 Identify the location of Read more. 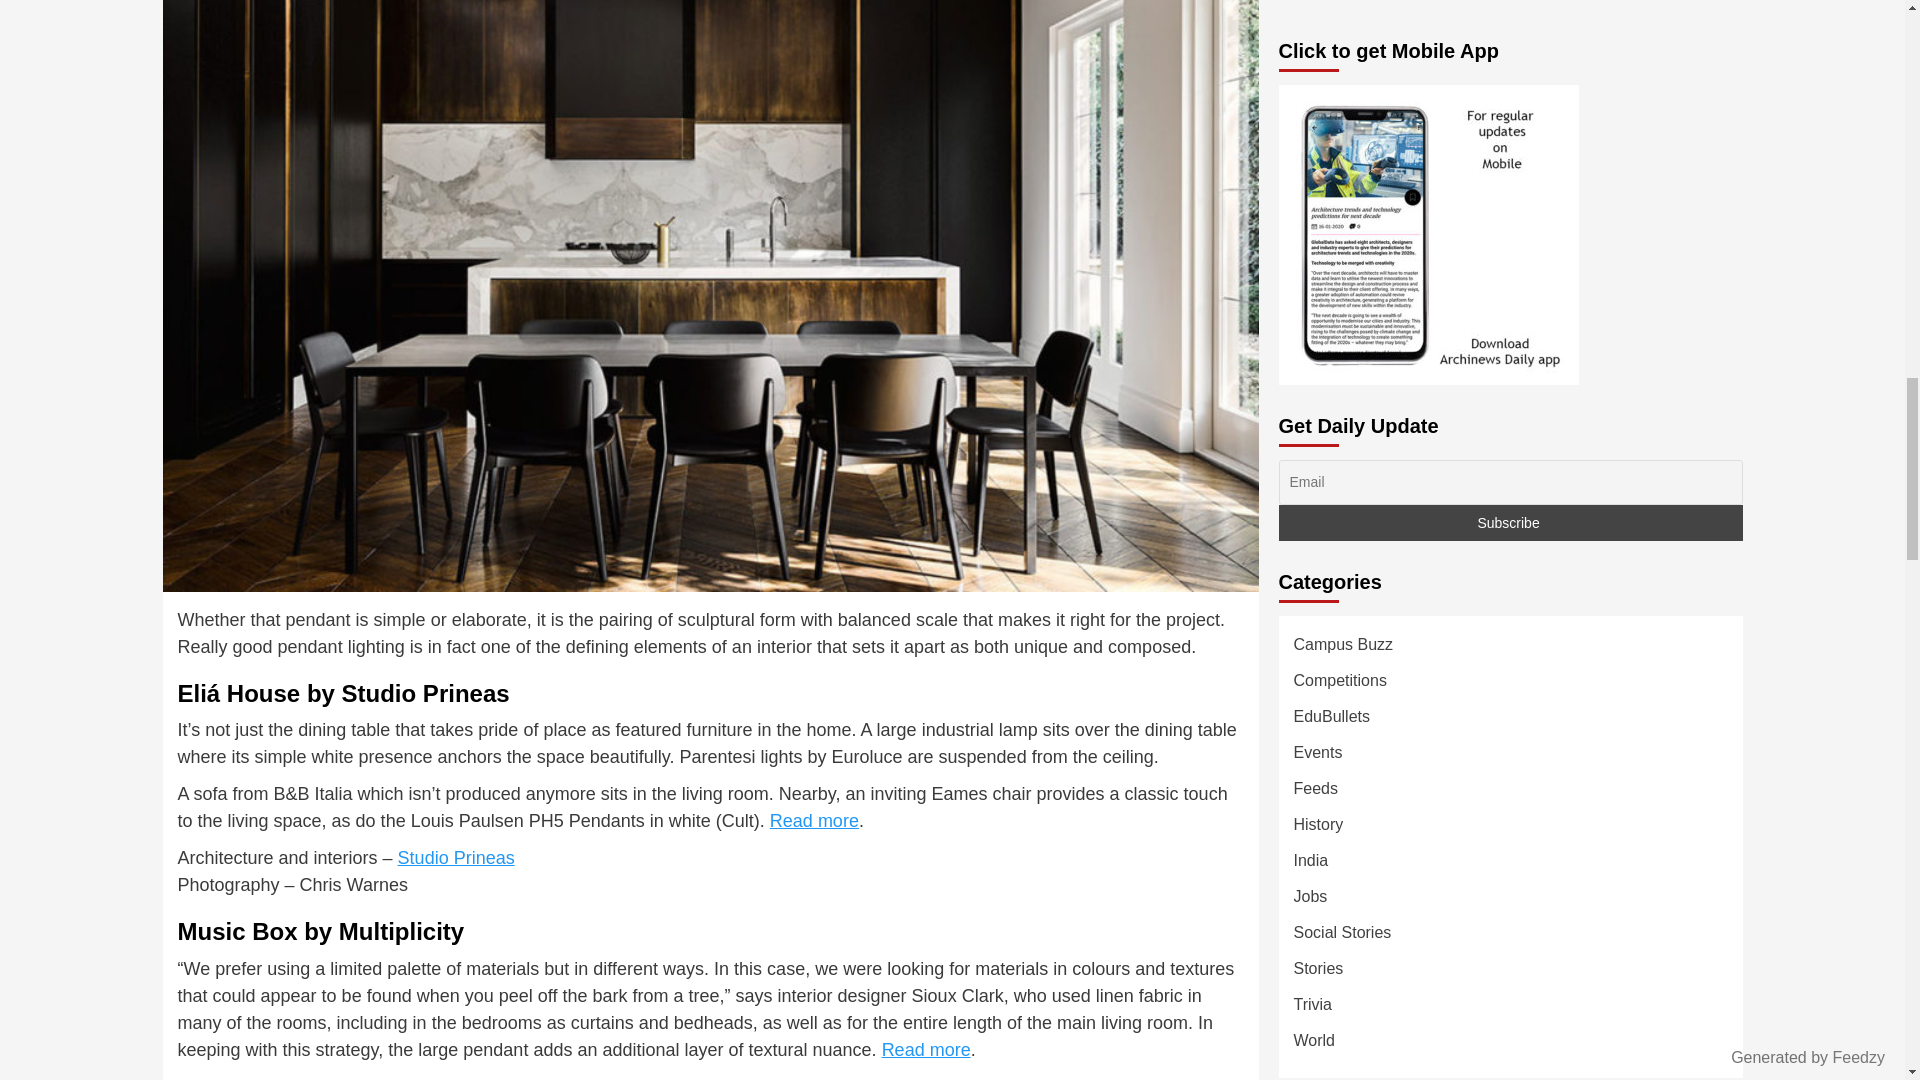
(814, 820).